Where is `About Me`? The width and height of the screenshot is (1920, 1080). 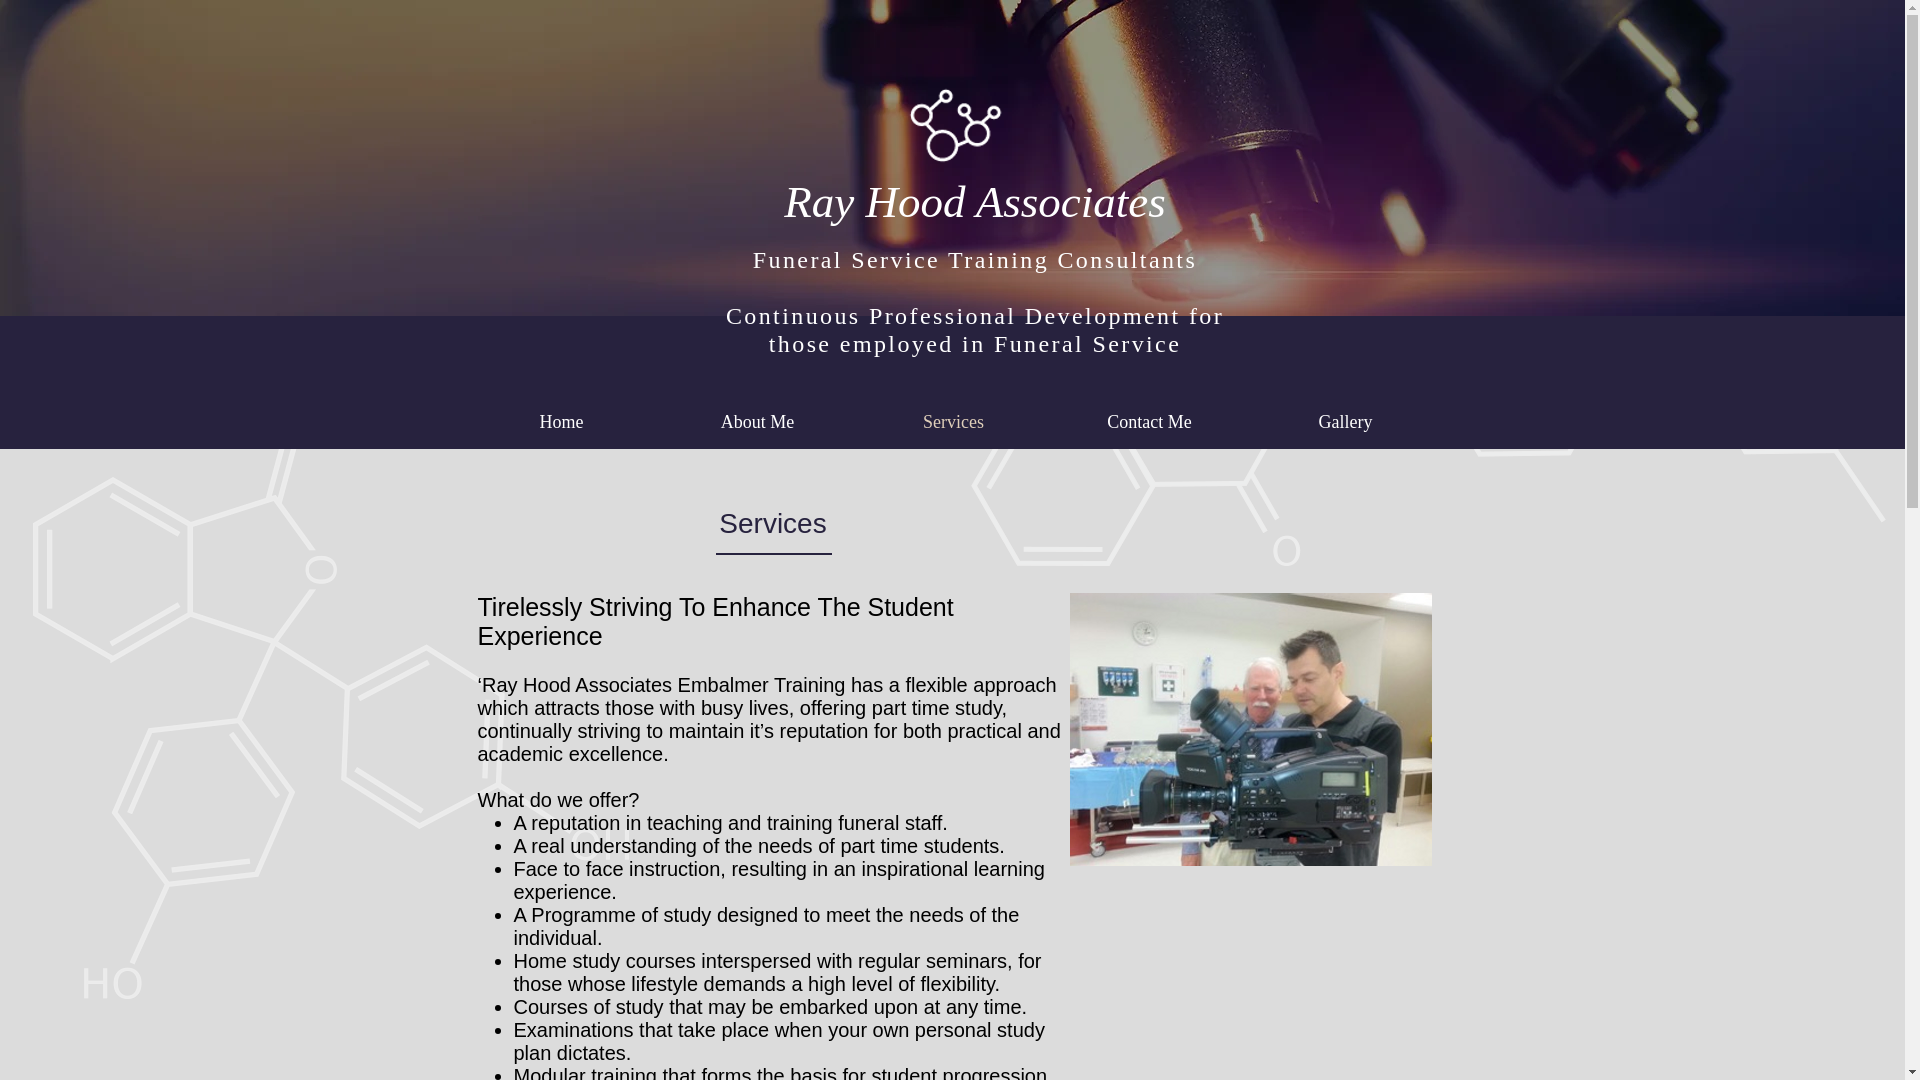
About Me is located at coordinates (758, 422).